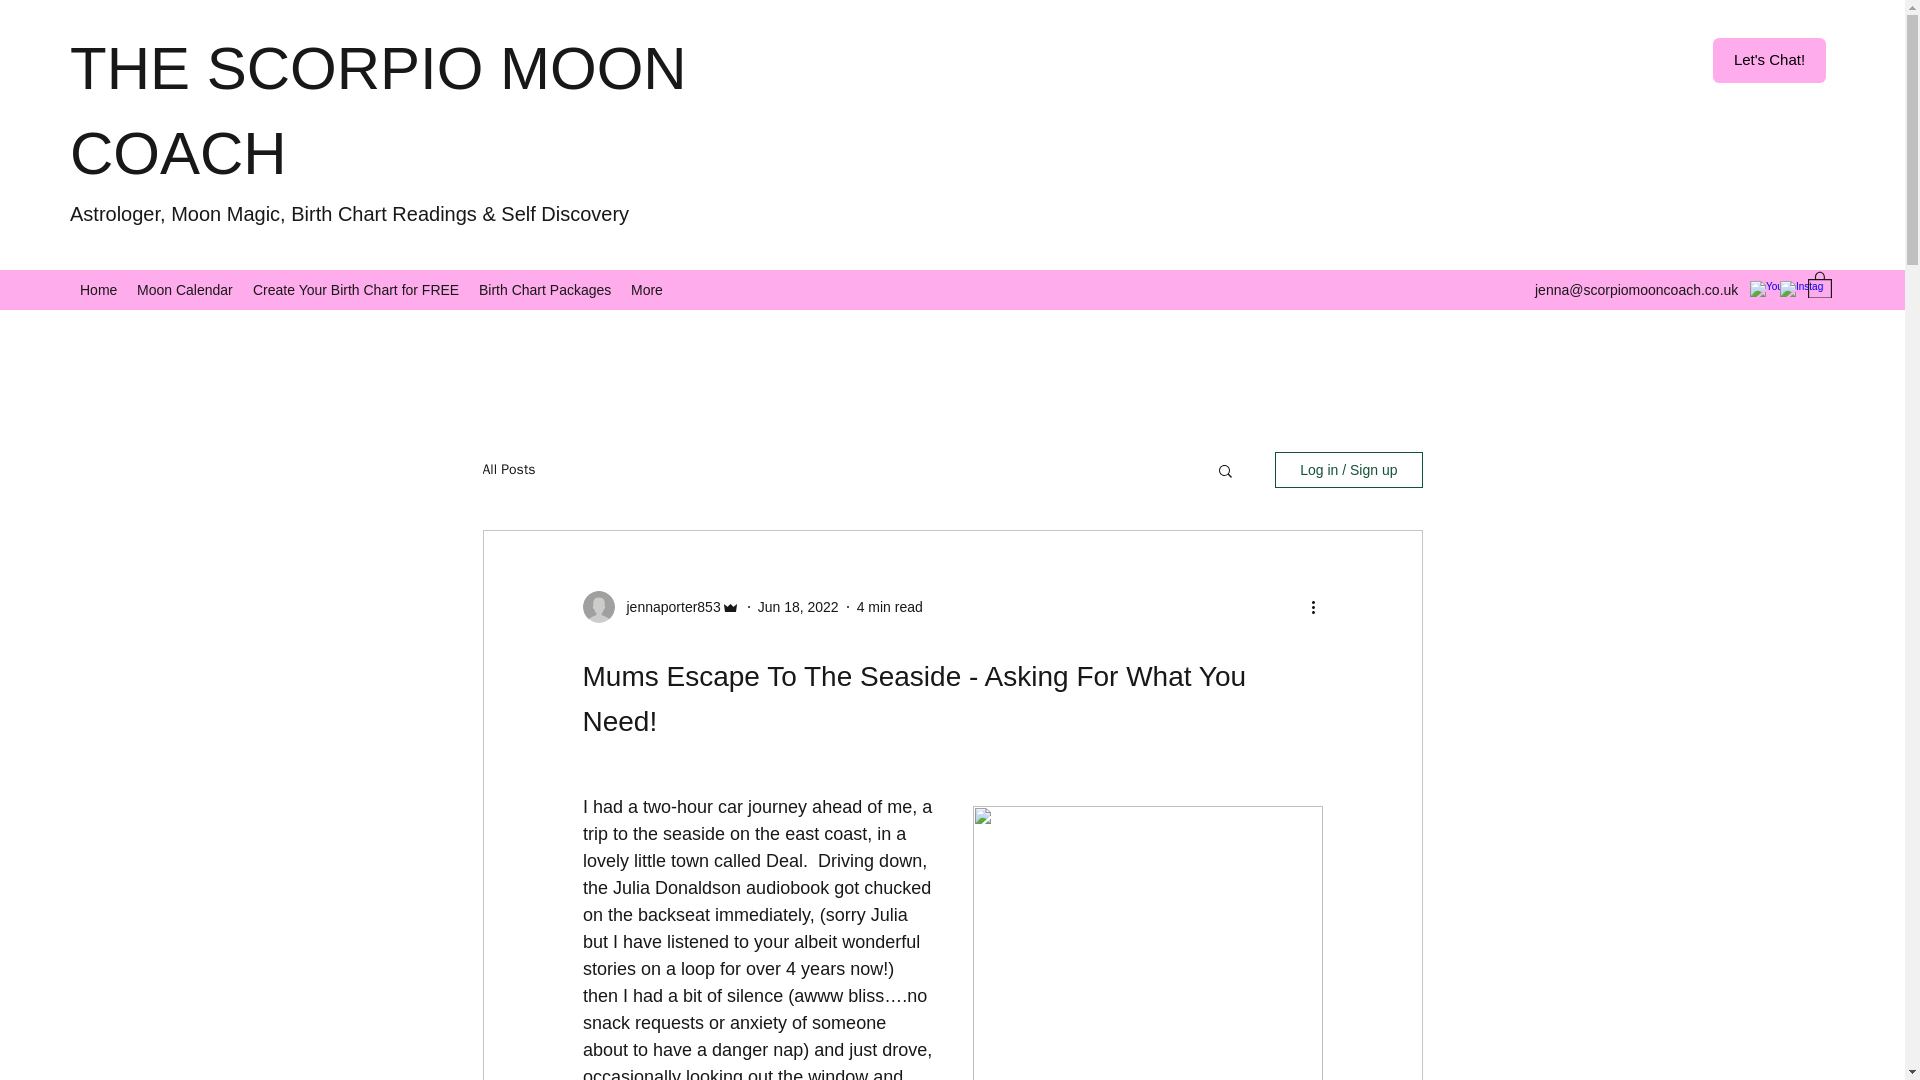  Describe the element at coordinates (667, 607) in the screenshot. I see `jennaporter853` at that location.